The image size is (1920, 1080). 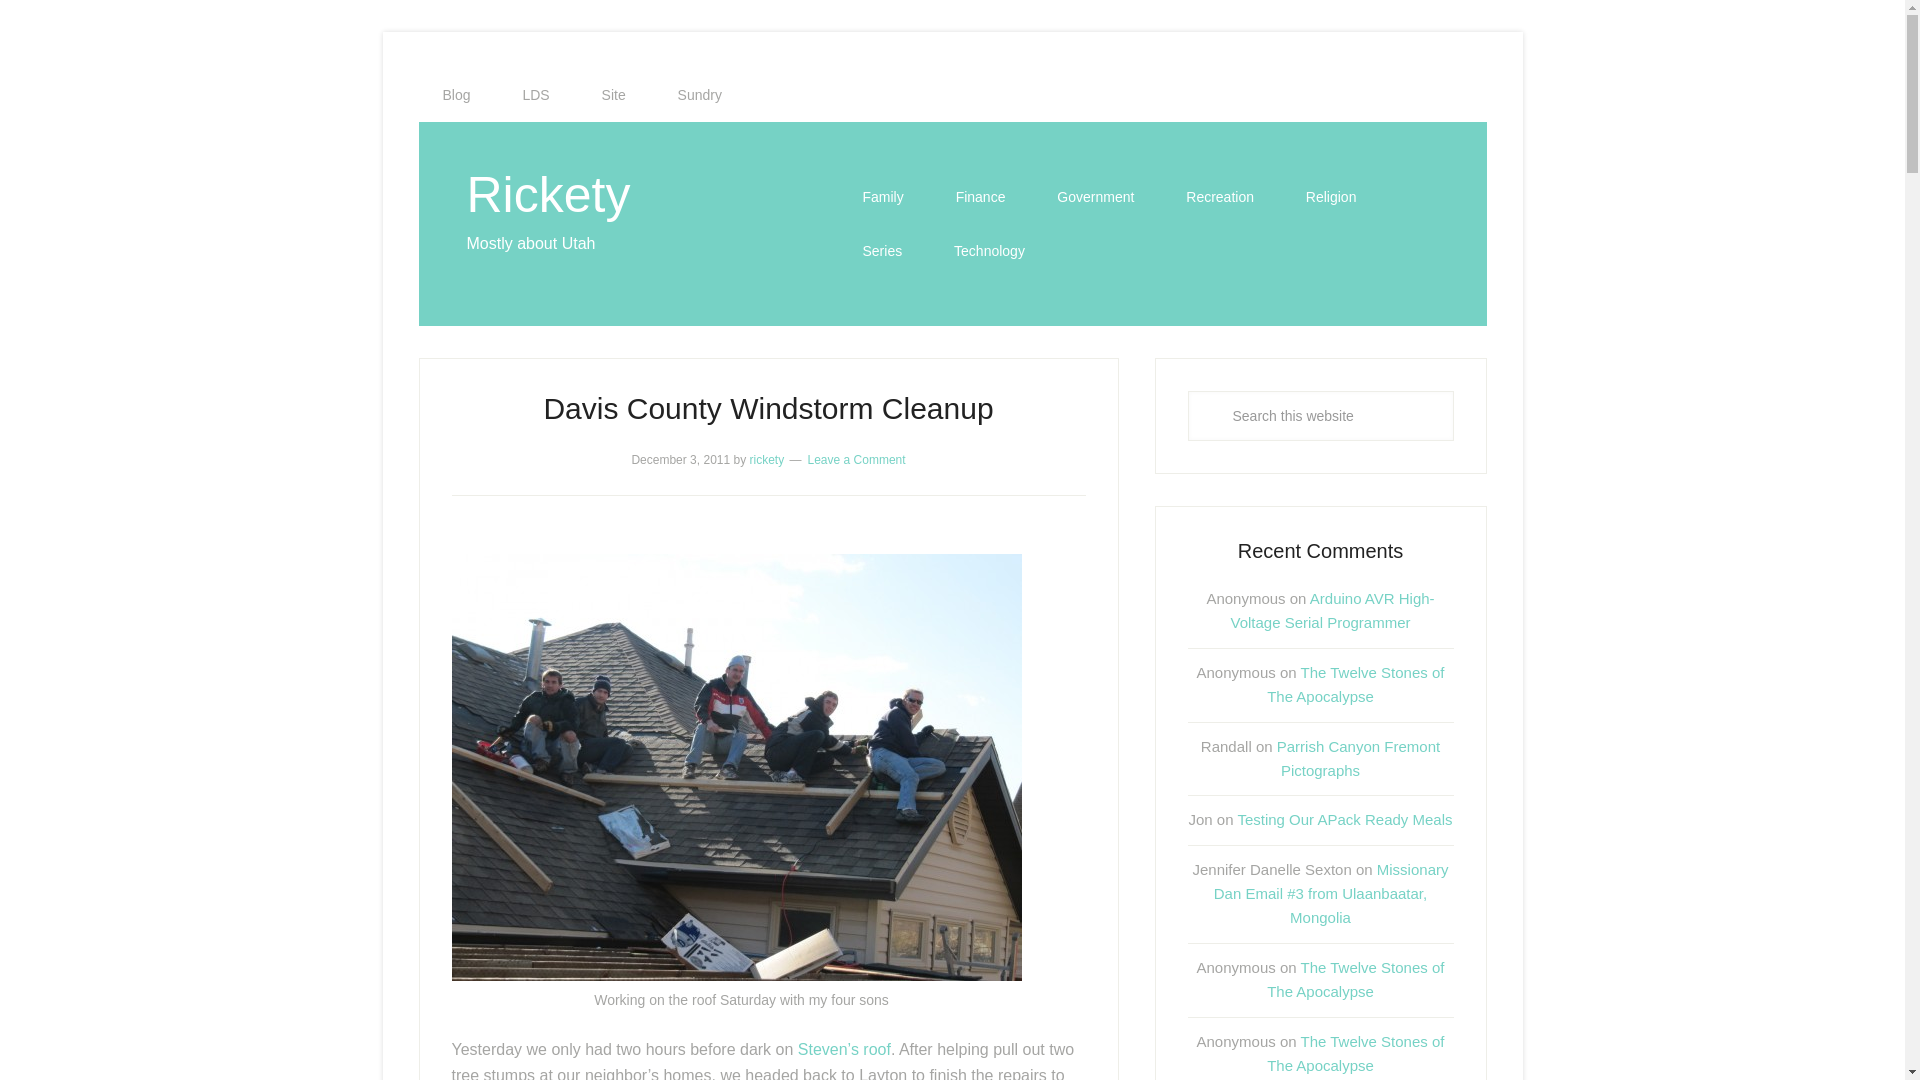 What do you see at coordinates (614, 95) in the screenshot?
I see `Site` at bounding box center [614, 95].